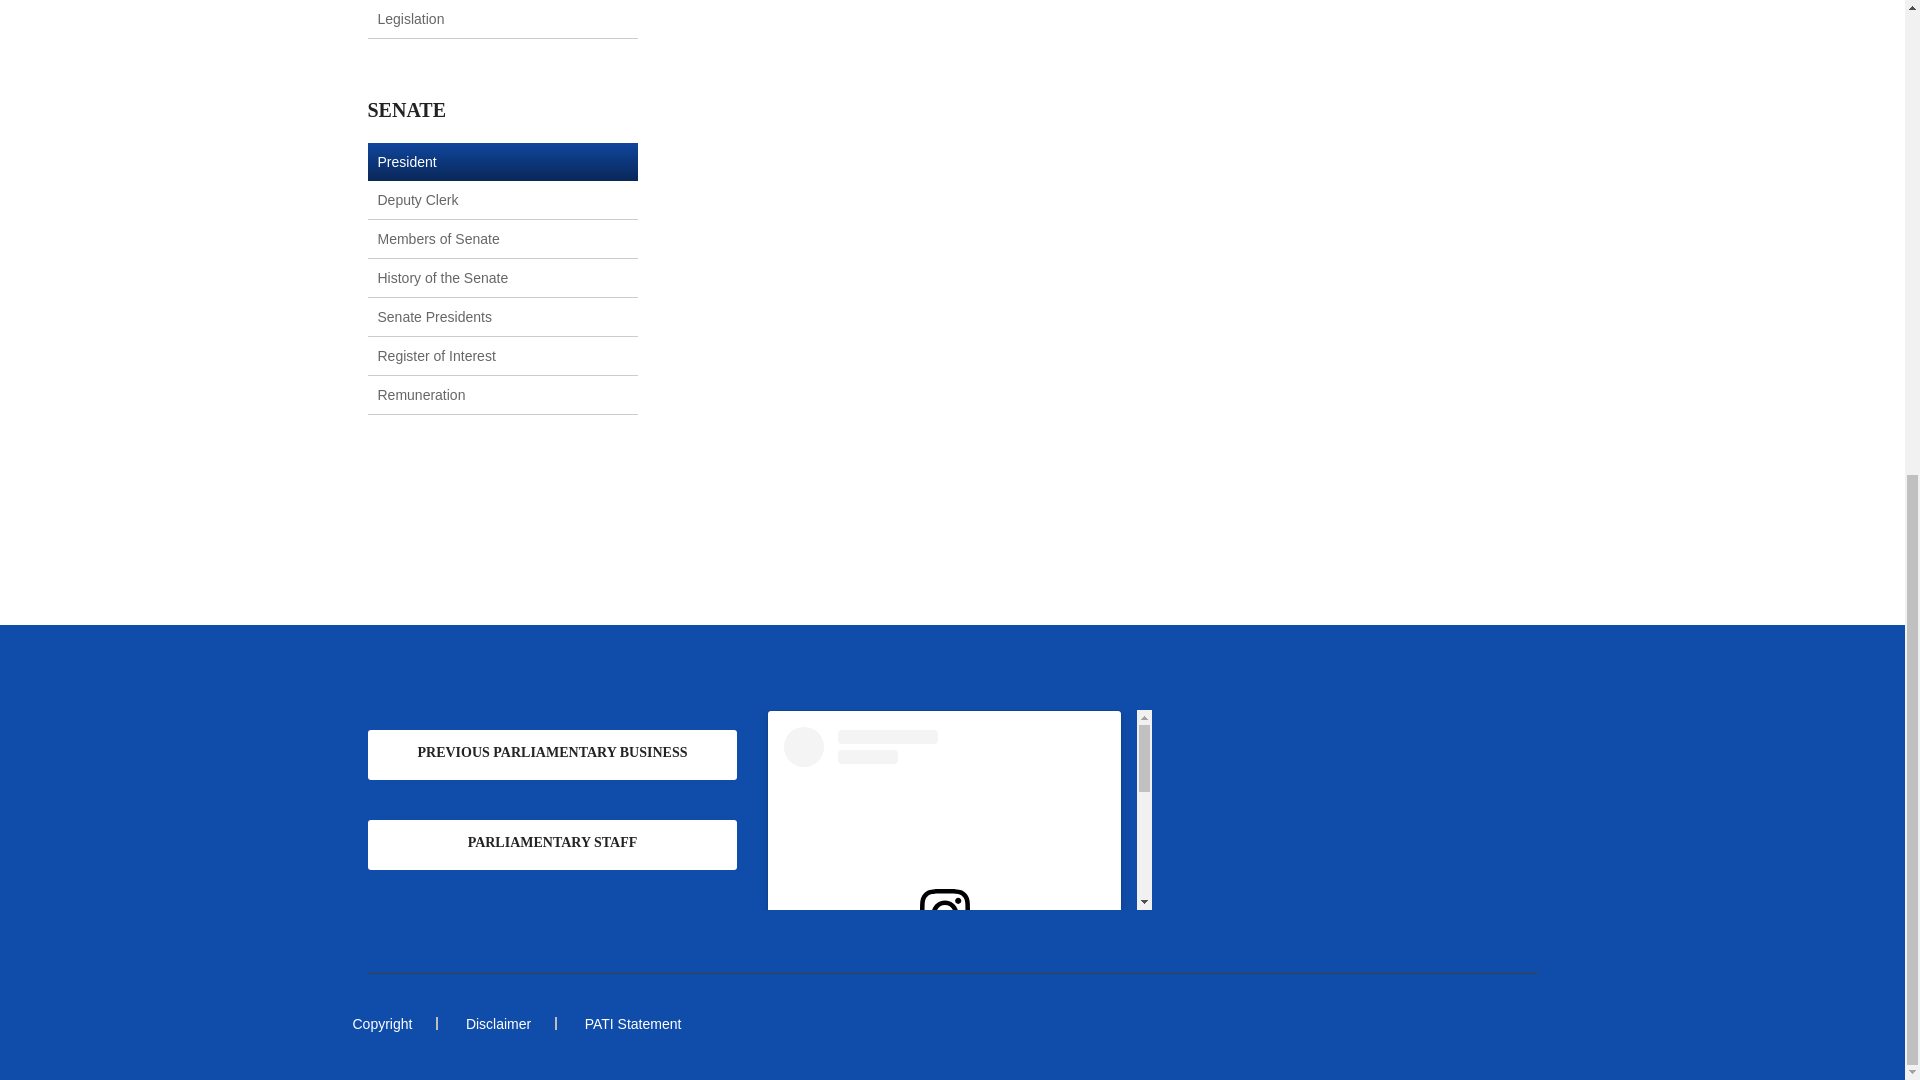 This screenshot has width=1920, height=1080. What do you see at coordinates (436, 355) in the screenshot?
I see `Register of Interest` at bounding box center [436, 355].